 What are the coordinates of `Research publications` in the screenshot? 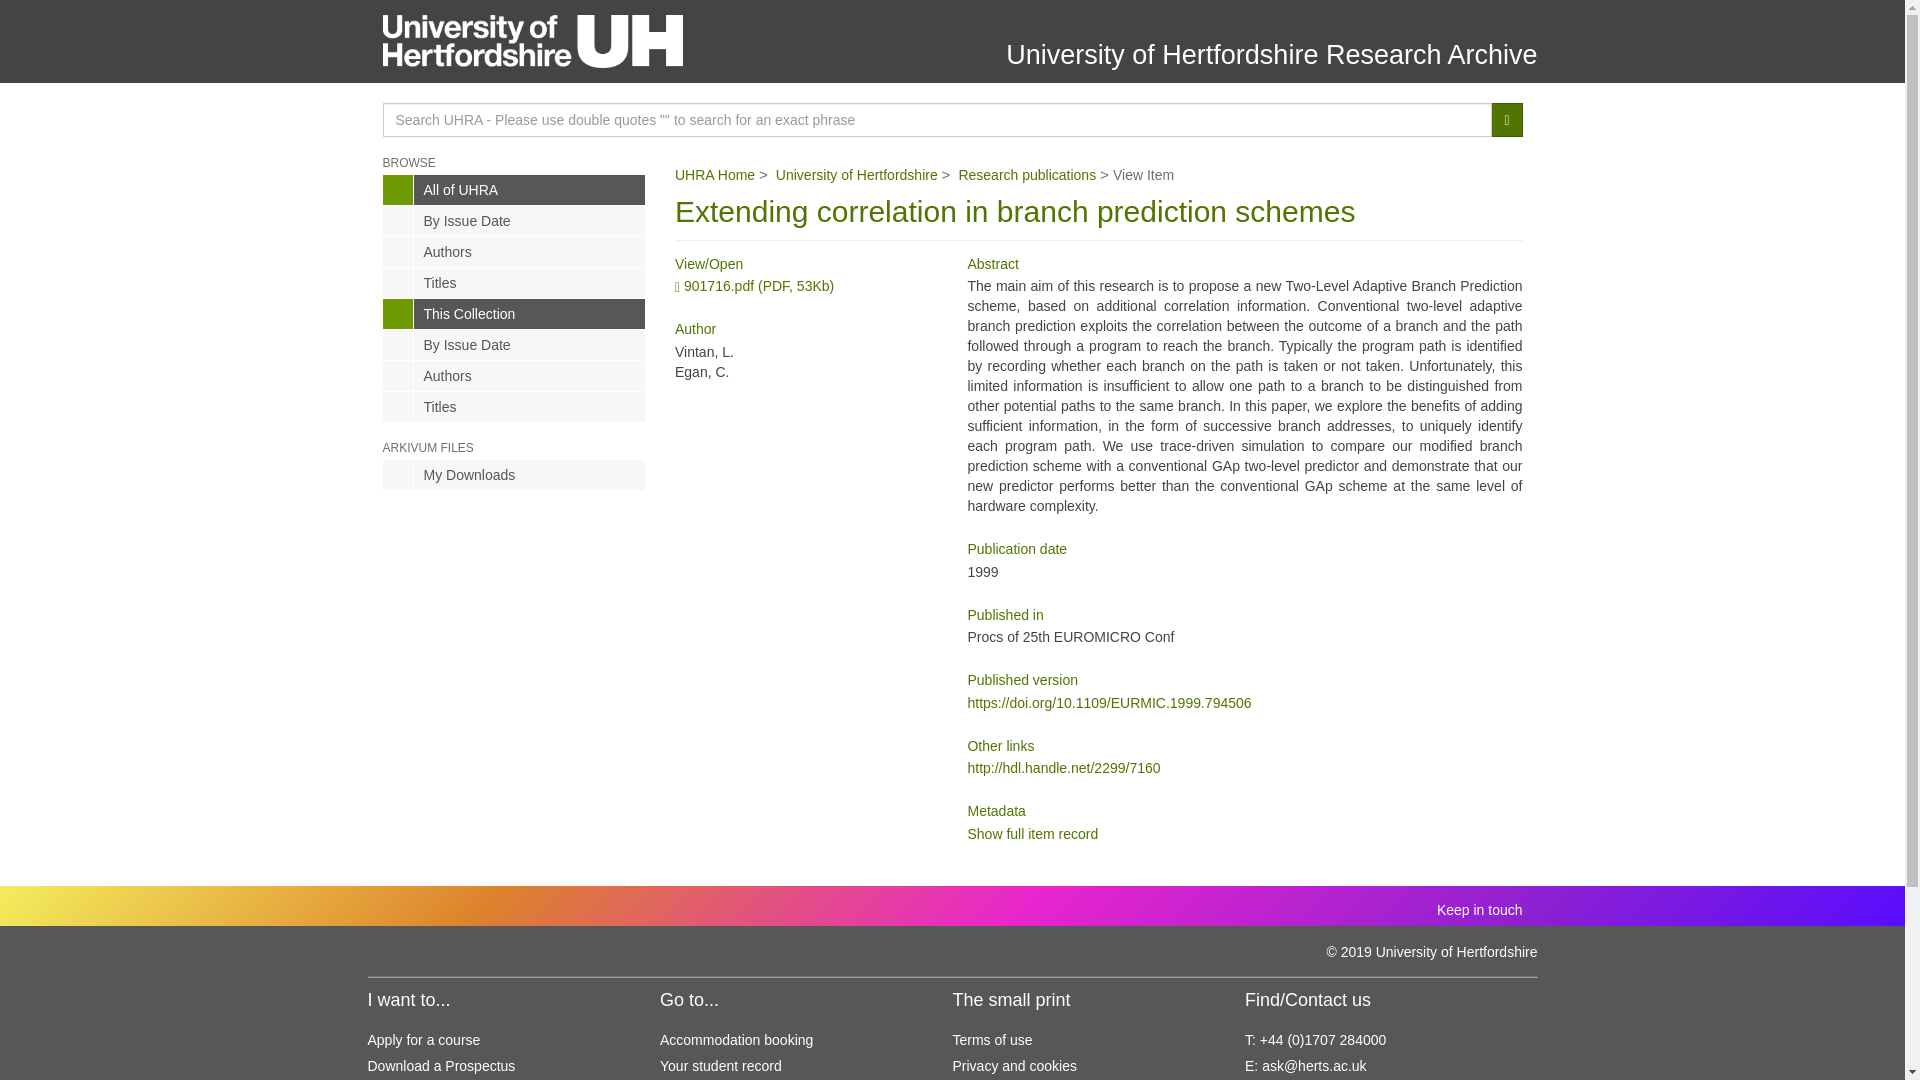 It's located at (1027, 174).